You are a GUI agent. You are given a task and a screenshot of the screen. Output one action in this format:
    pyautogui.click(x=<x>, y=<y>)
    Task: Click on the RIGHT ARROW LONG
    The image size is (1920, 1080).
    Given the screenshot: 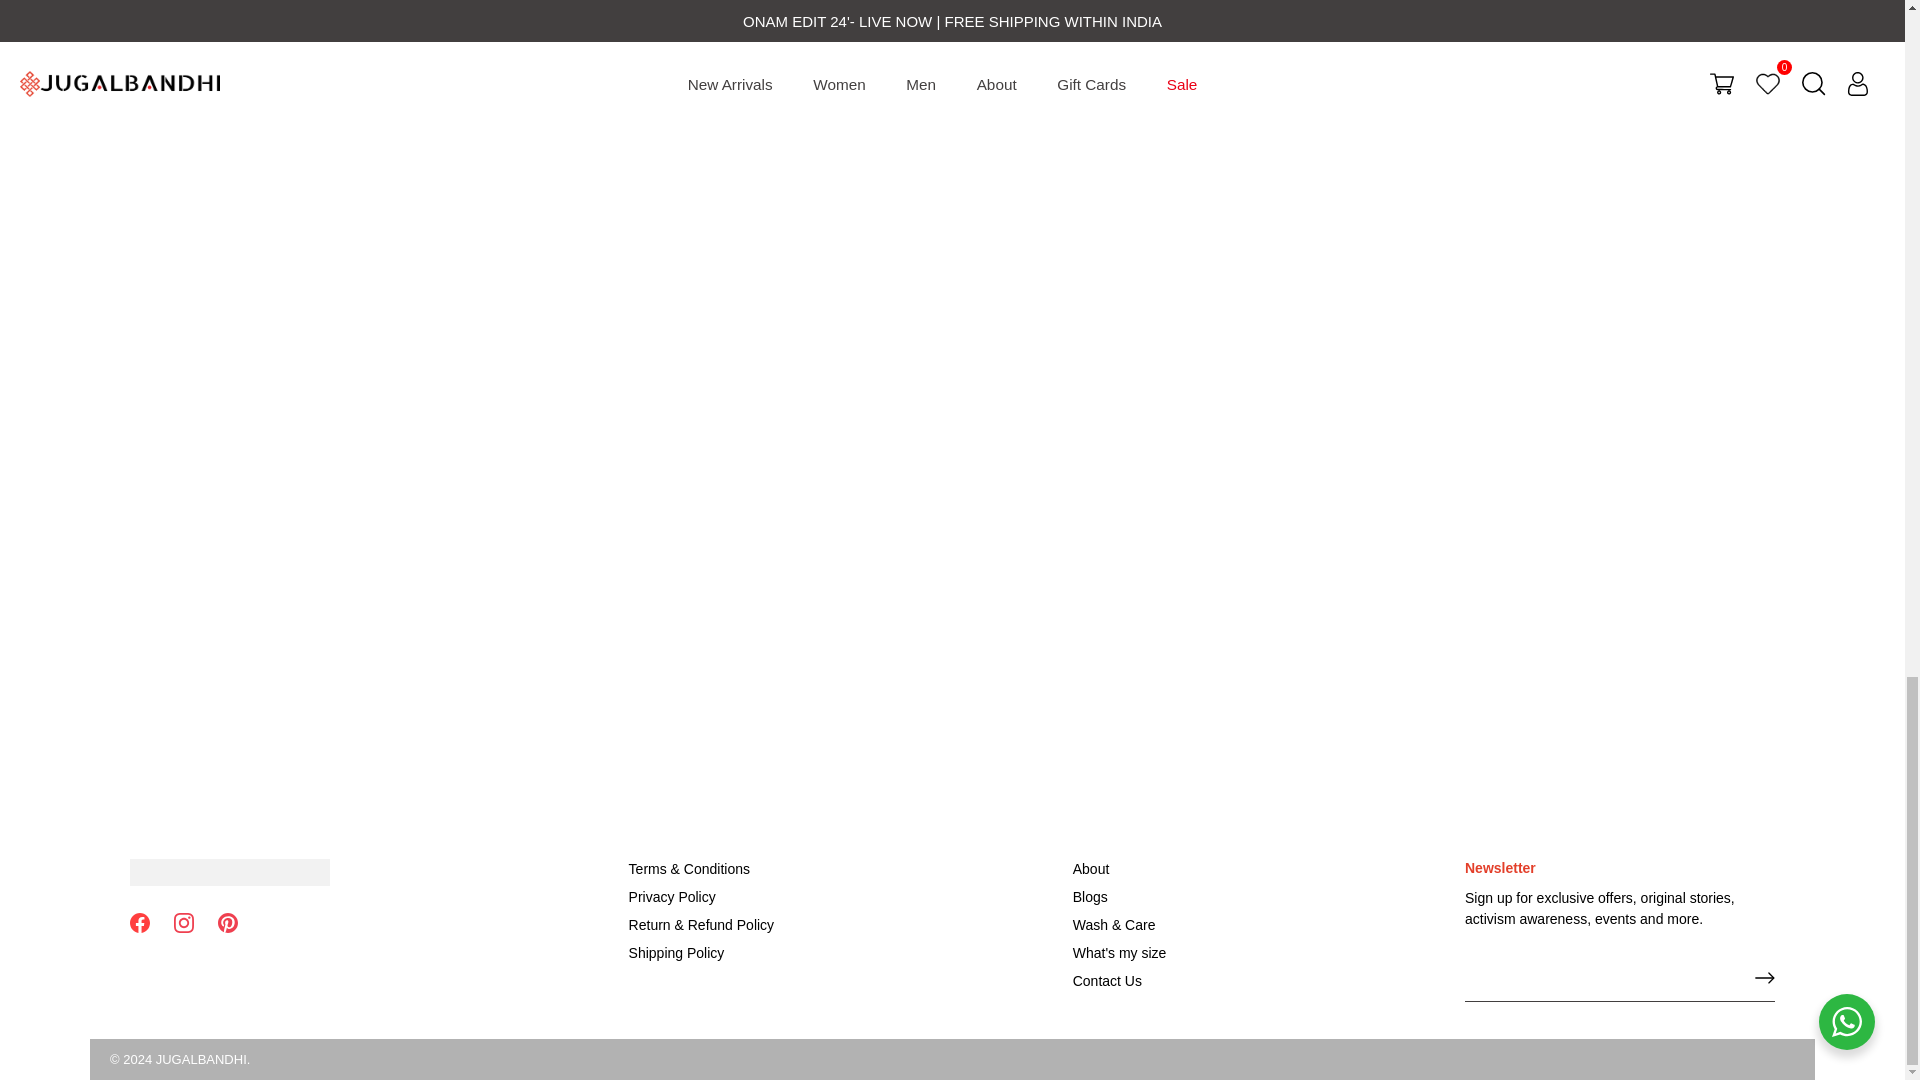 What is the action you would take?
    pyautogui.click(x=1764, y=978)
    